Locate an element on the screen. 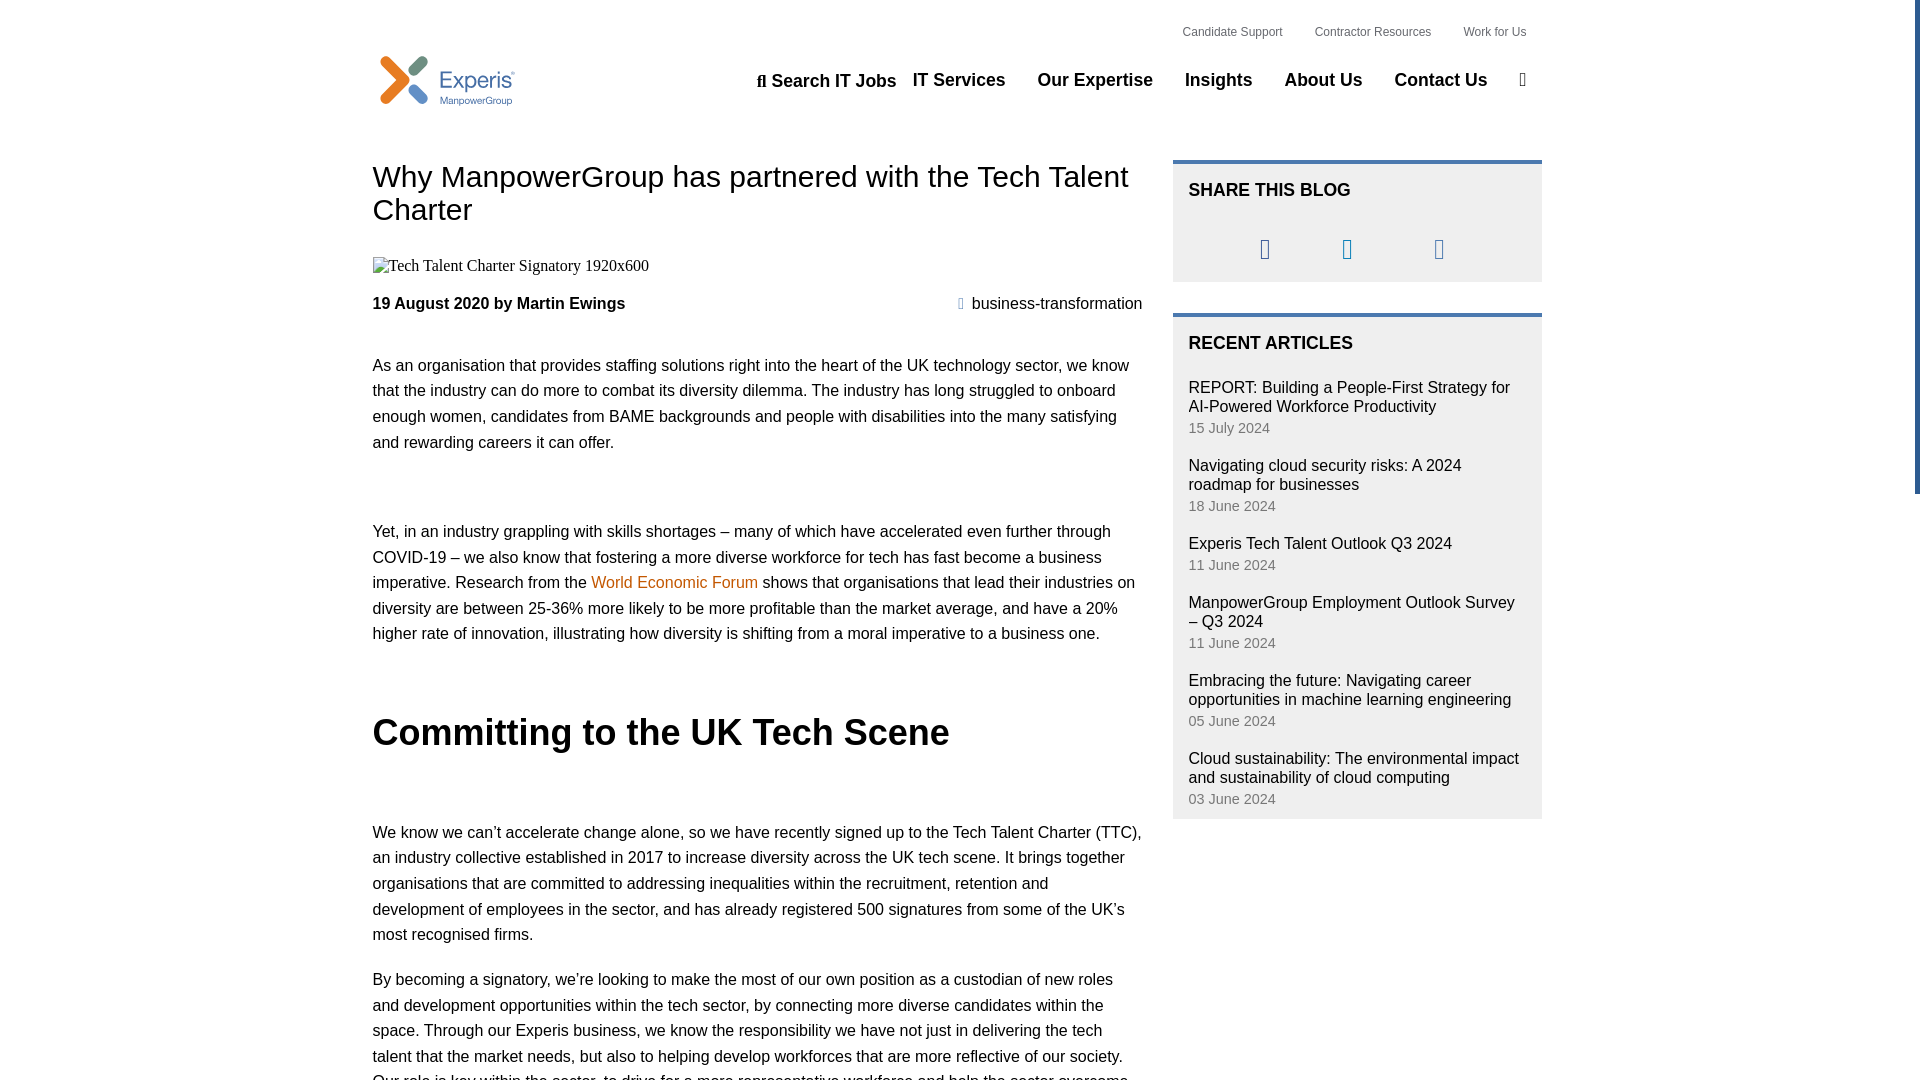 This screenshot has height=1080, width=1920. IT Services is located at coordinates (960, 80).